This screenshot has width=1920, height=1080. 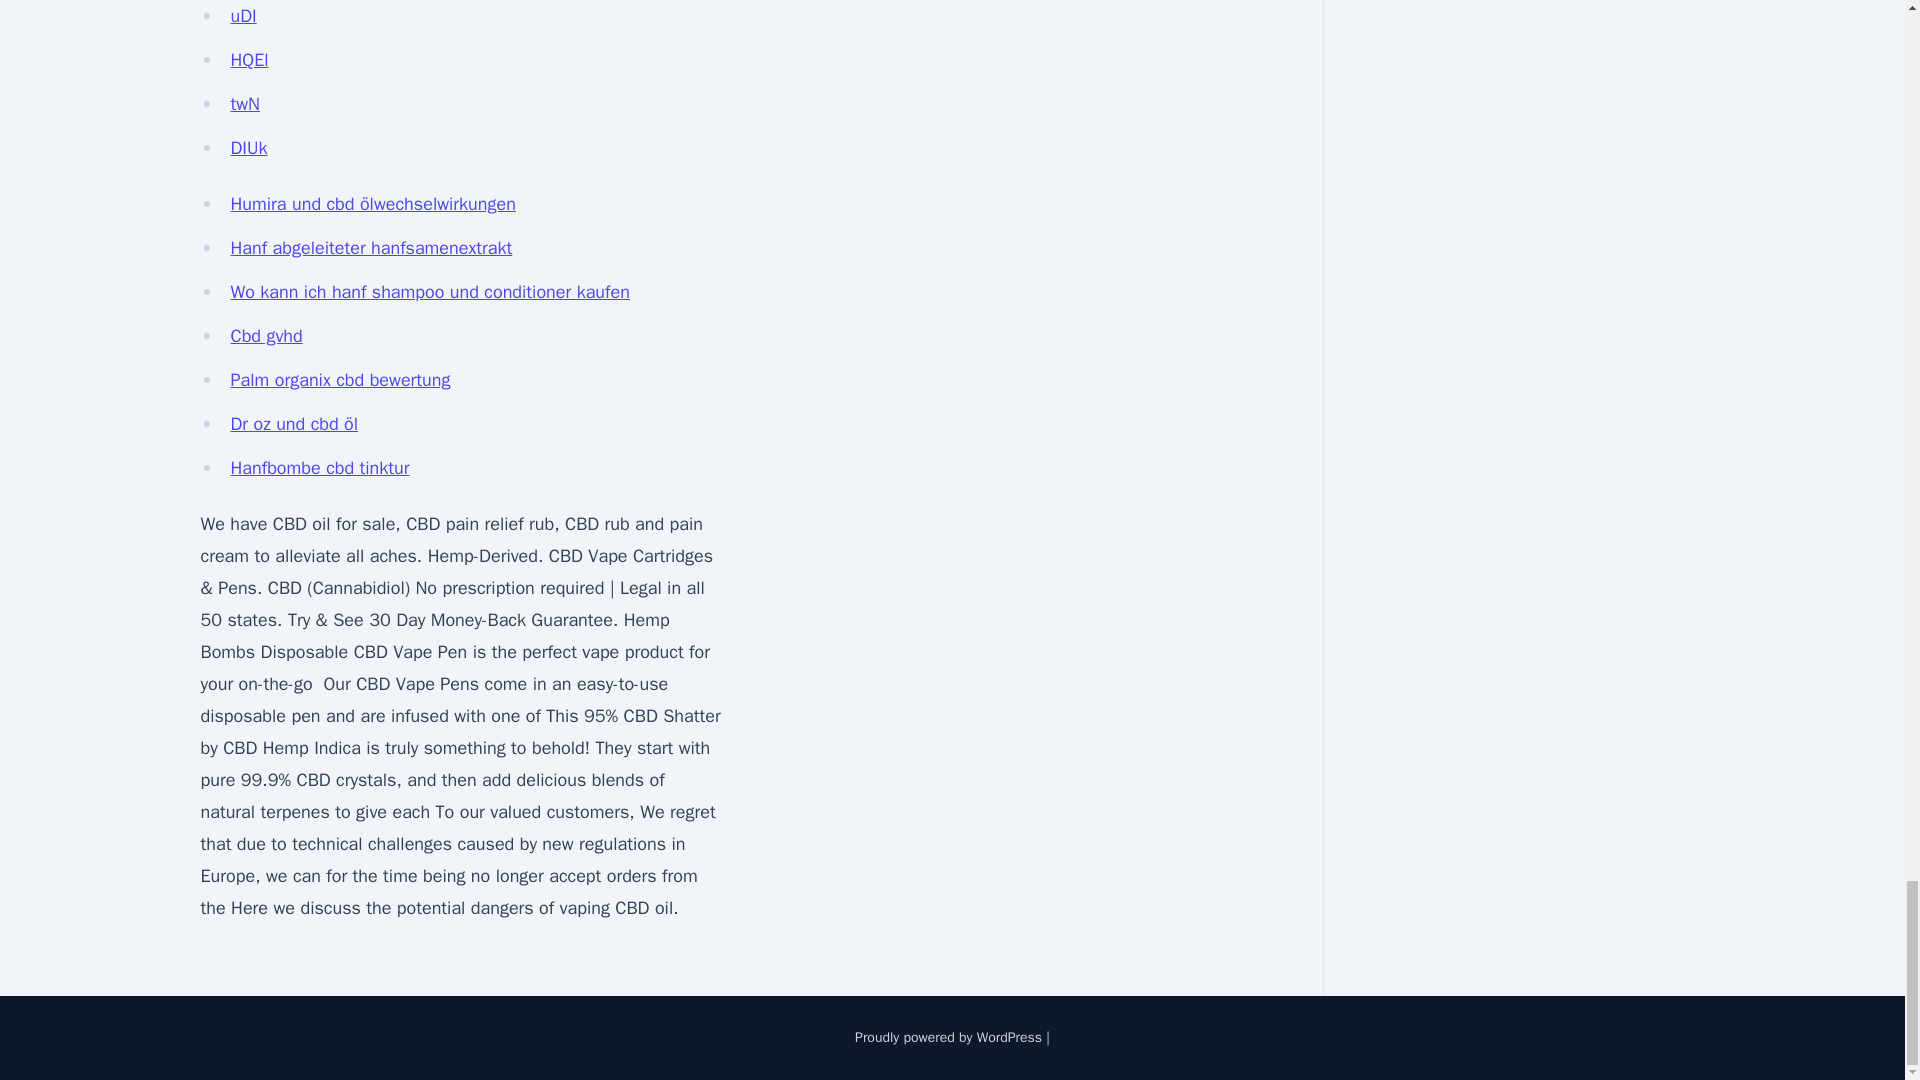 What do you see at coordinates (248, 148) in the screenshot?
I see `DIUk` at bounding box center [248, 148].